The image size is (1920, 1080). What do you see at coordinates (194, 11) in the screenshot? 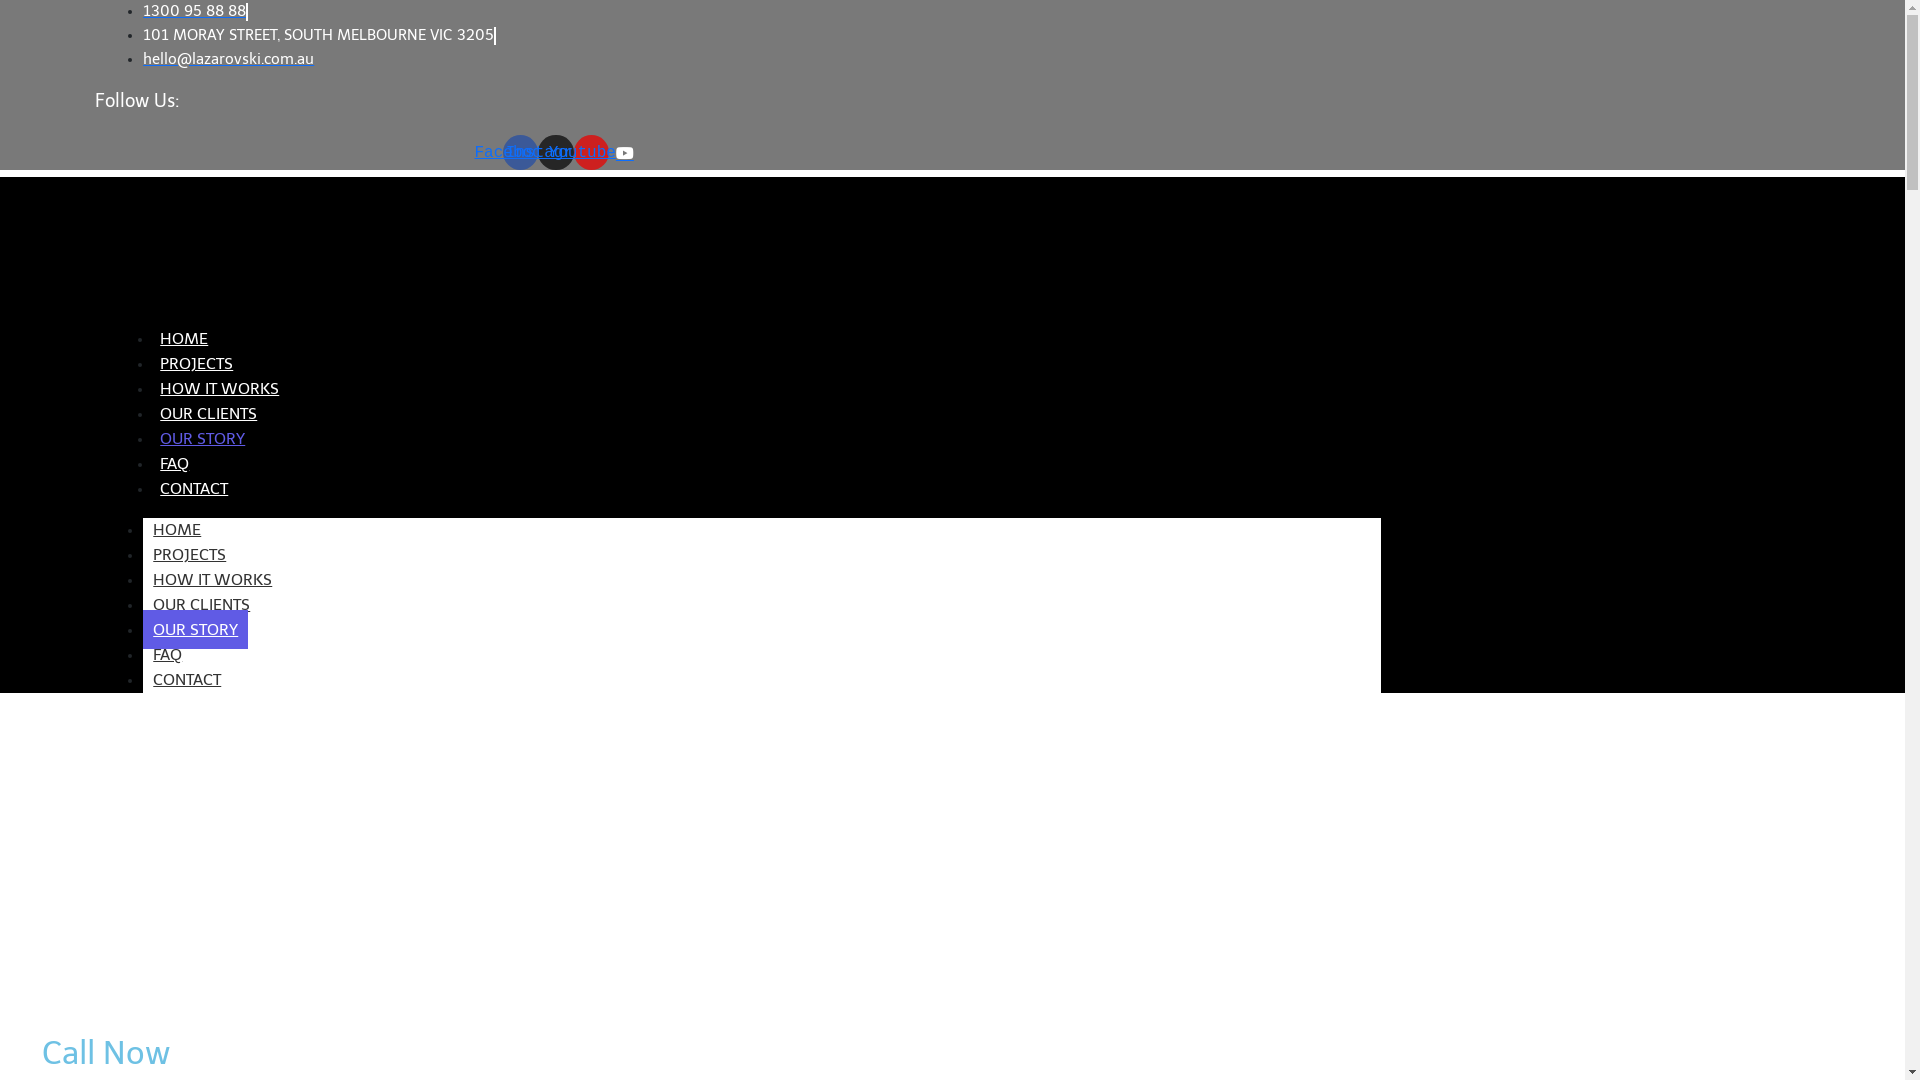
I see `1300 95 88 88` at bounding box center [194, 11].